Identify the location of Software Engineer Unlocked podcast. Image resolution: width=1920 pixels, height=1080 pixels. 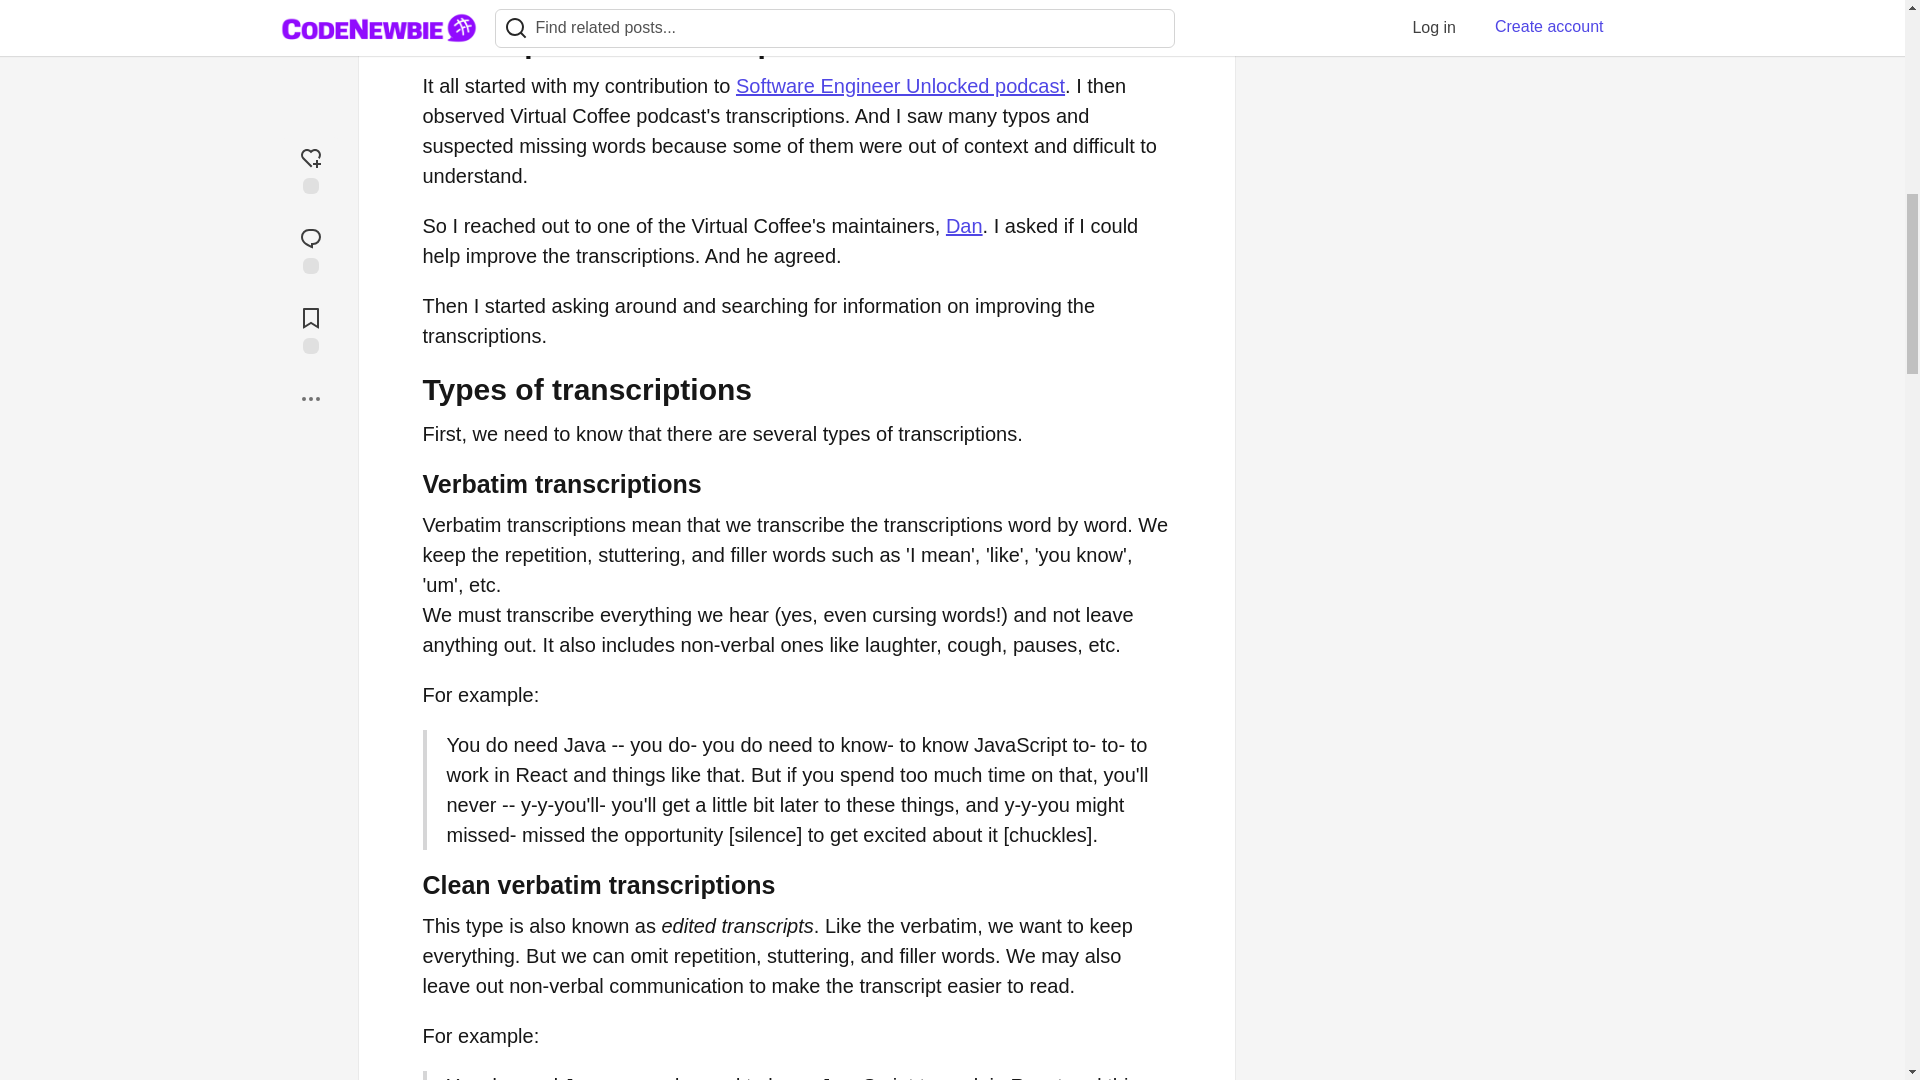
(900, 86).